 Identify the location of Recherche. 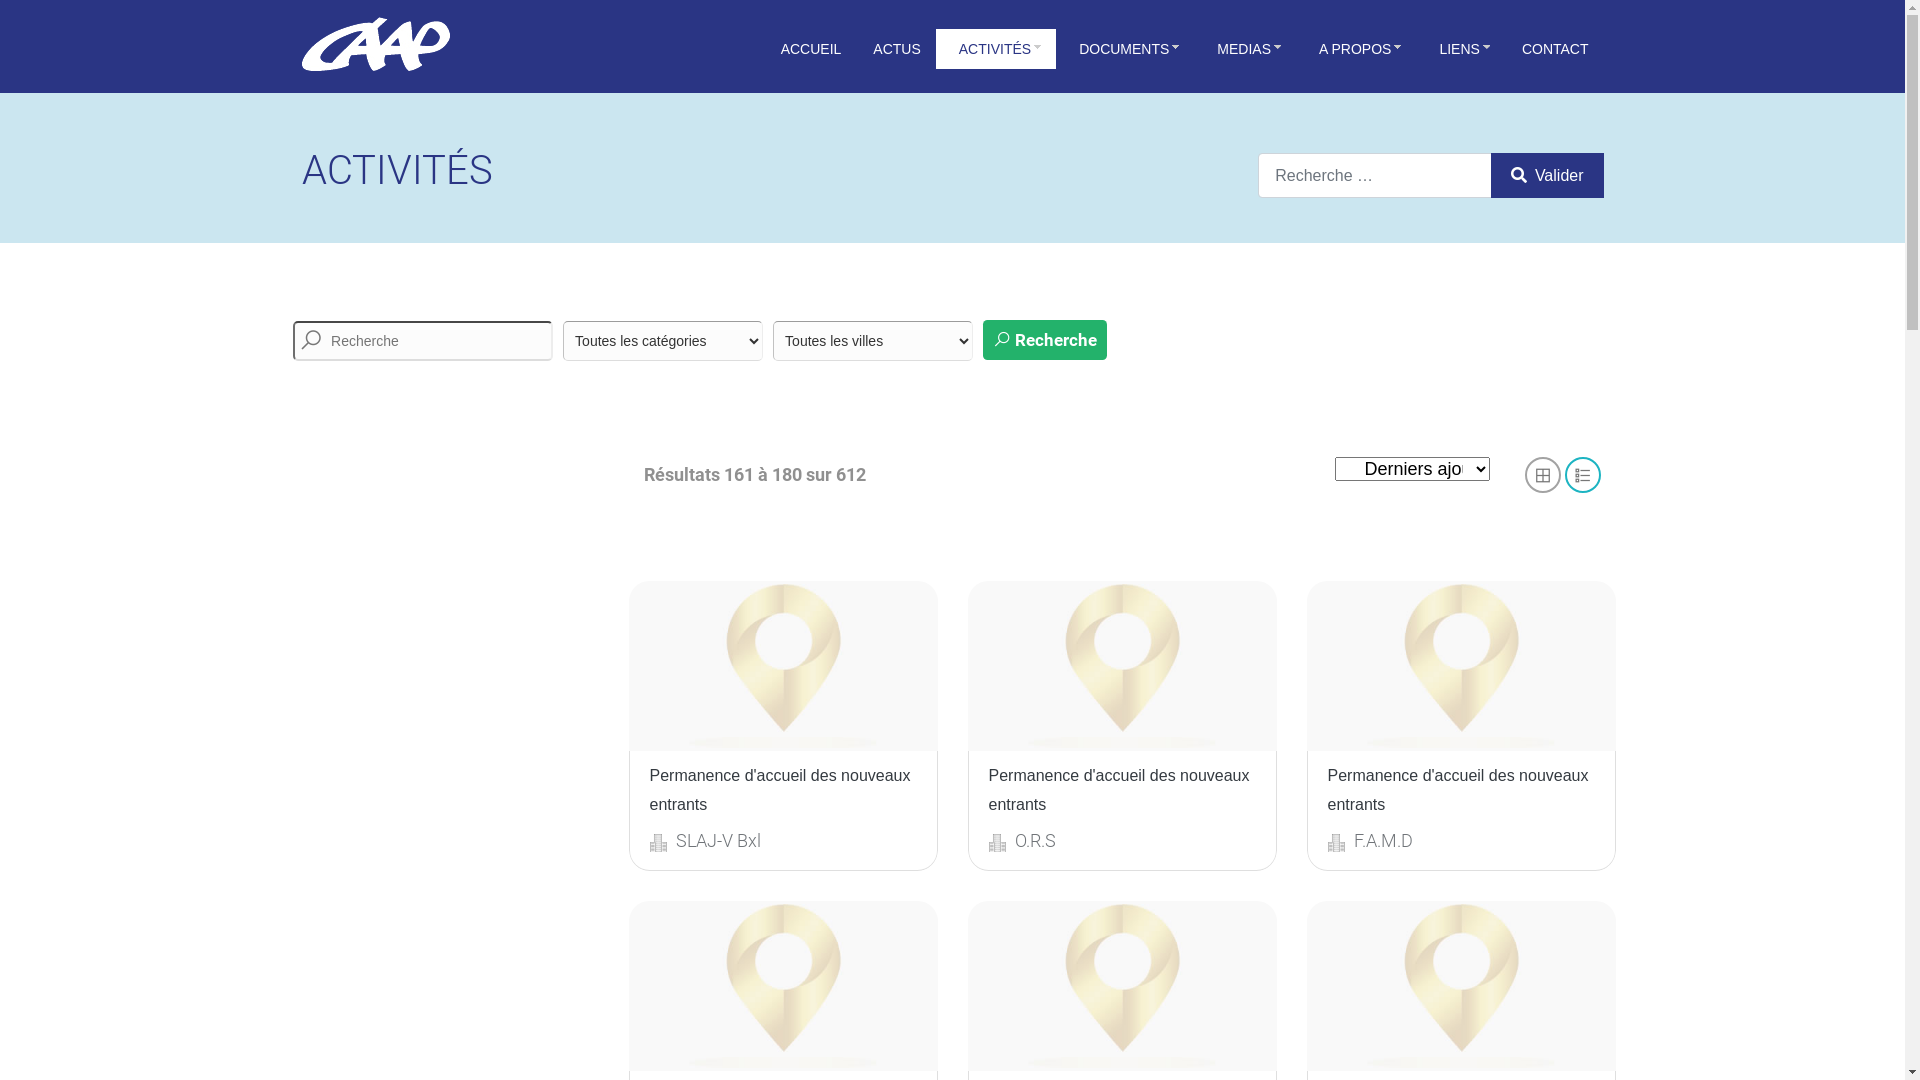
(1045, 340).